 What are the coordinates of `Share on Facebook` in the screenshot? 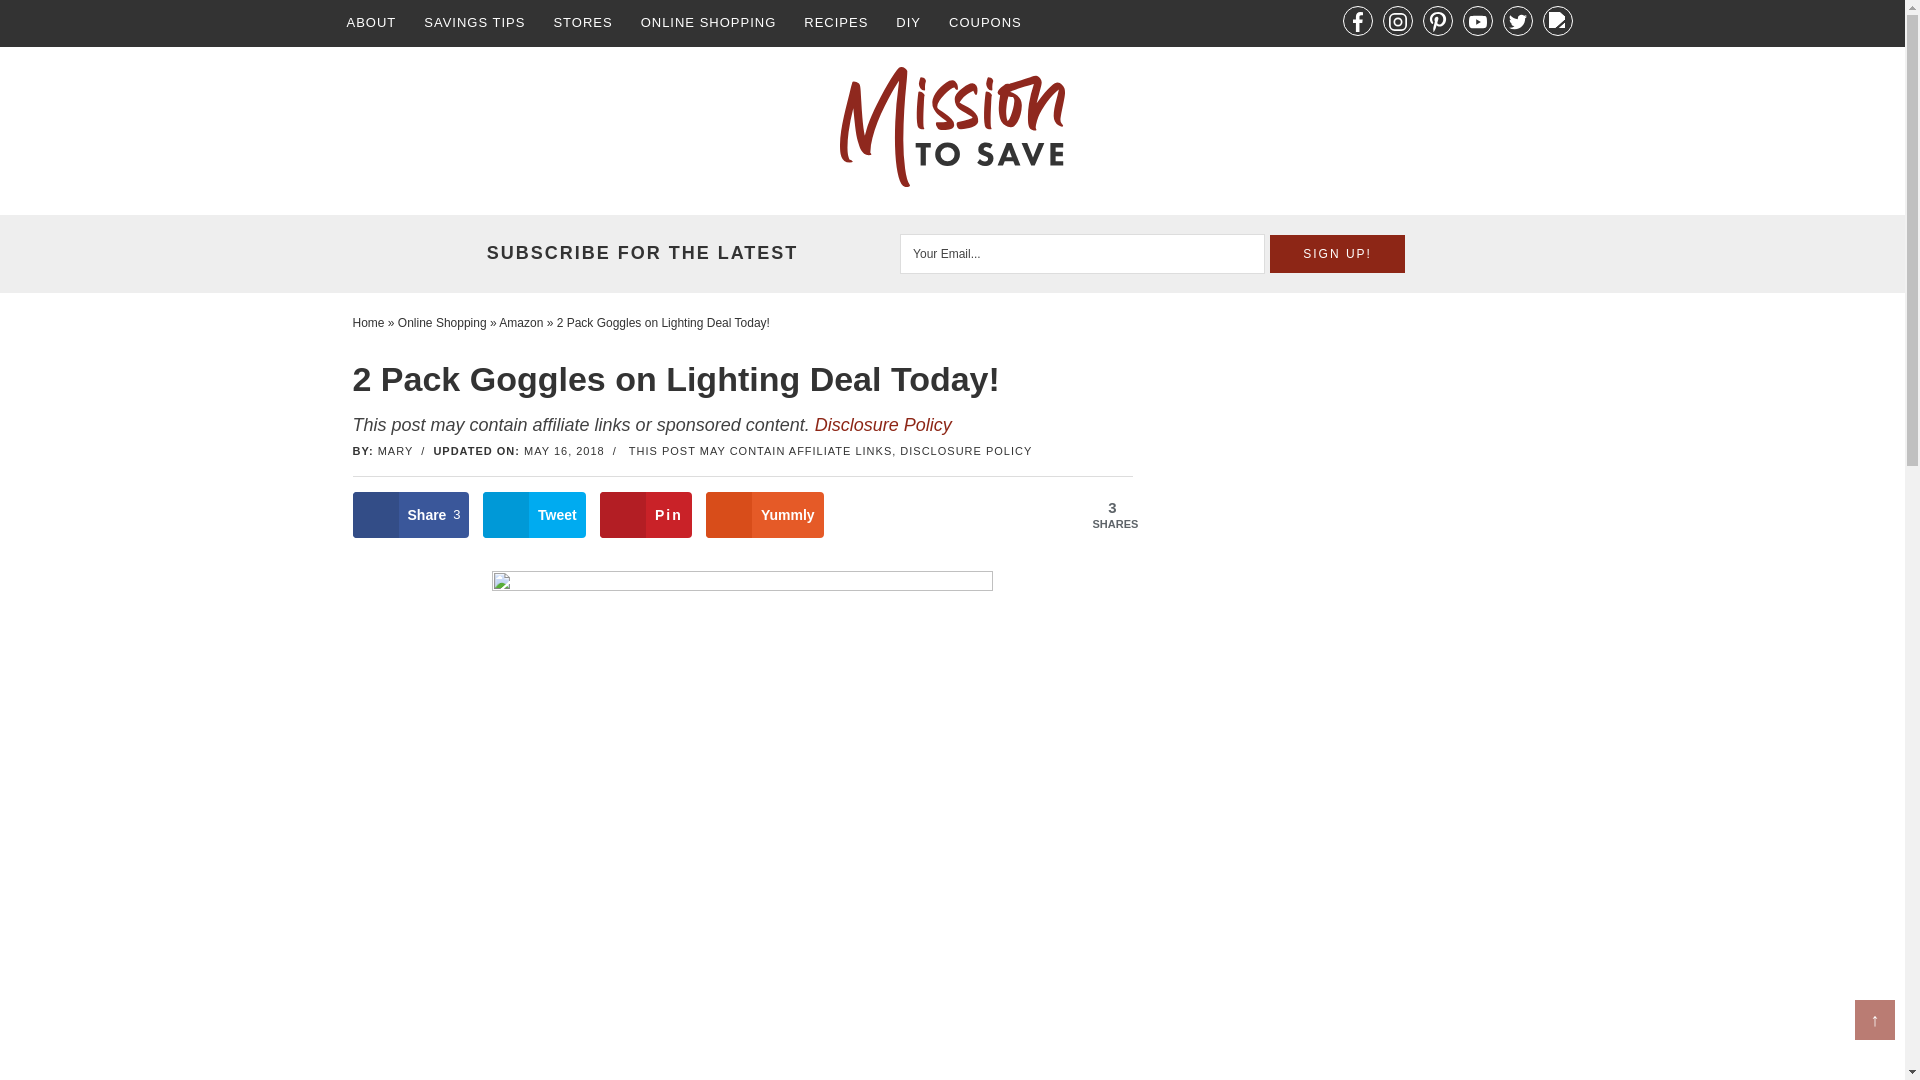 It's located at (410, 514).